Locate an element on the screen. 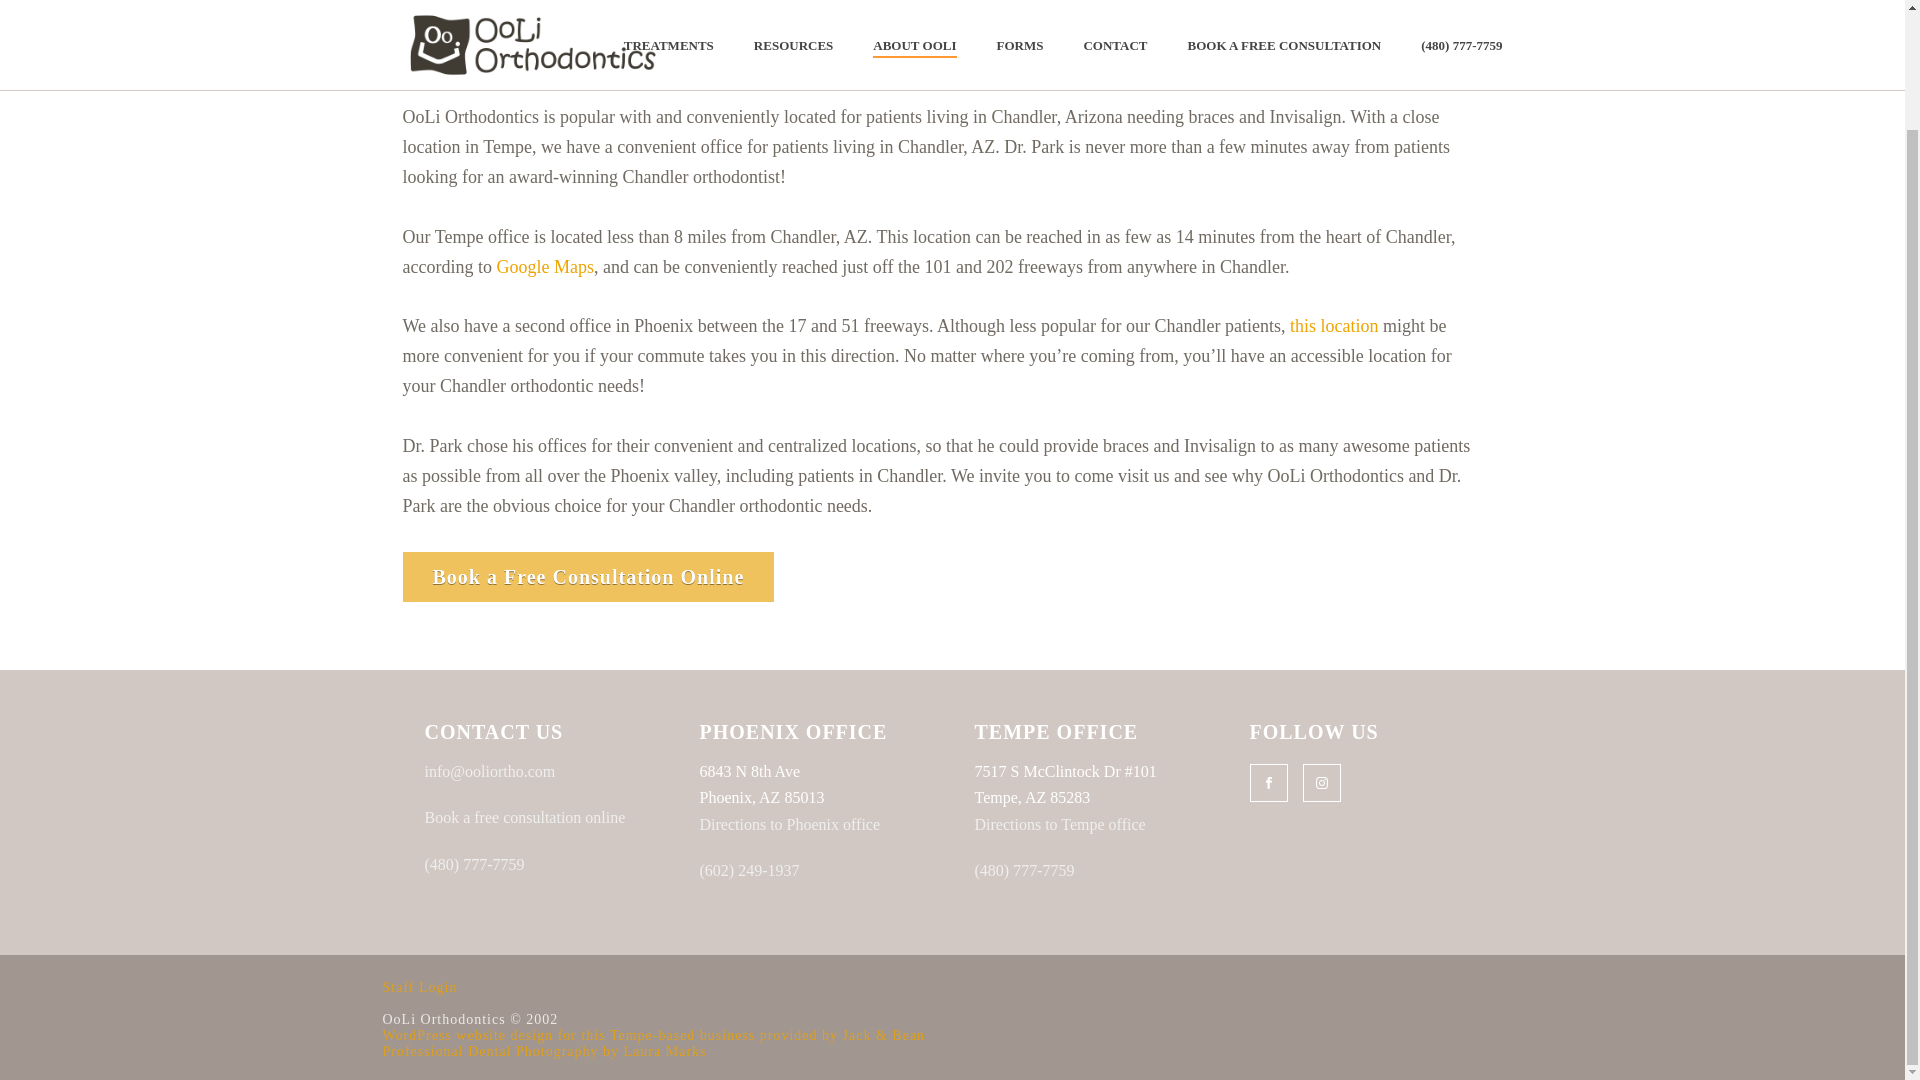 The height and width of the screenshot is (1080, 1920). Follow Us facebook is located at coordinates (1268, 782).